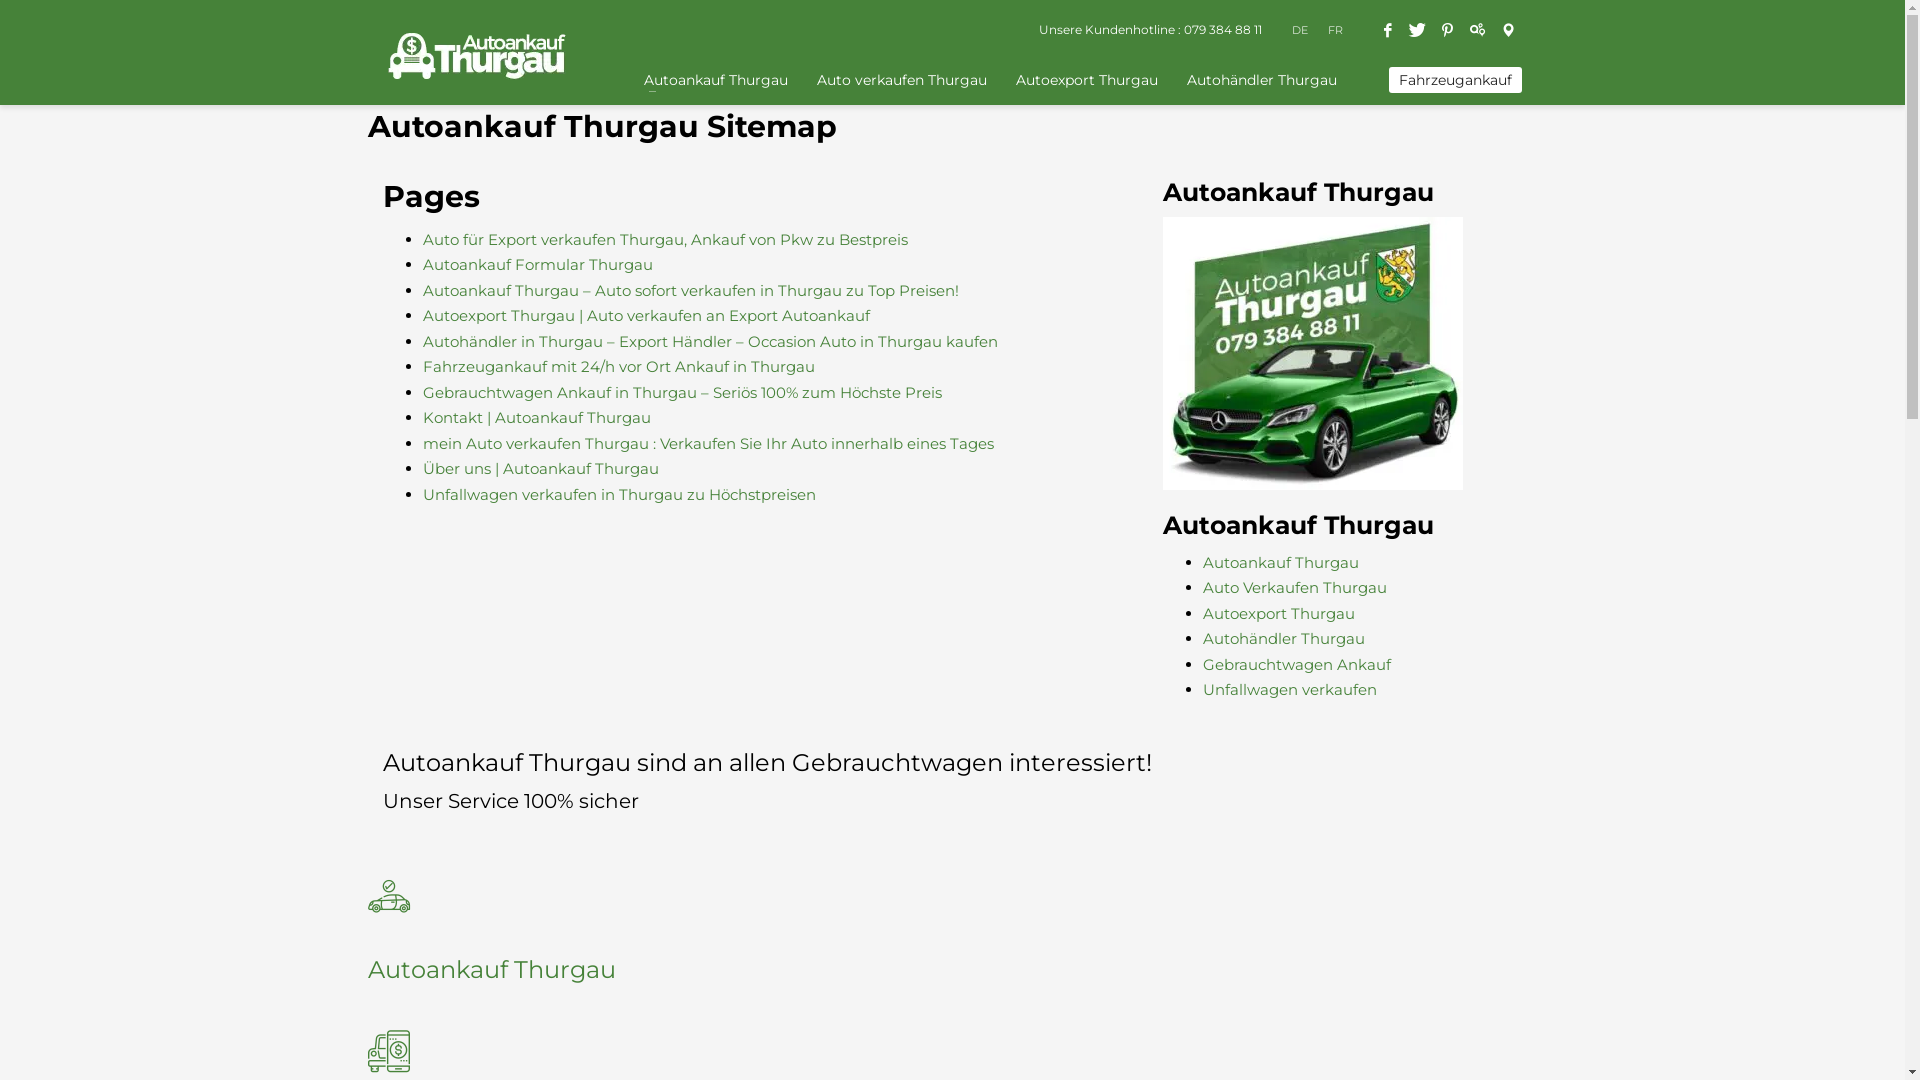 This screenshot has height=1080, width=1920. What do you see at coordinates (1278, 614) in the screenshot?
I see `Autoexport Thurgau` at bounding box center [1278, 614].